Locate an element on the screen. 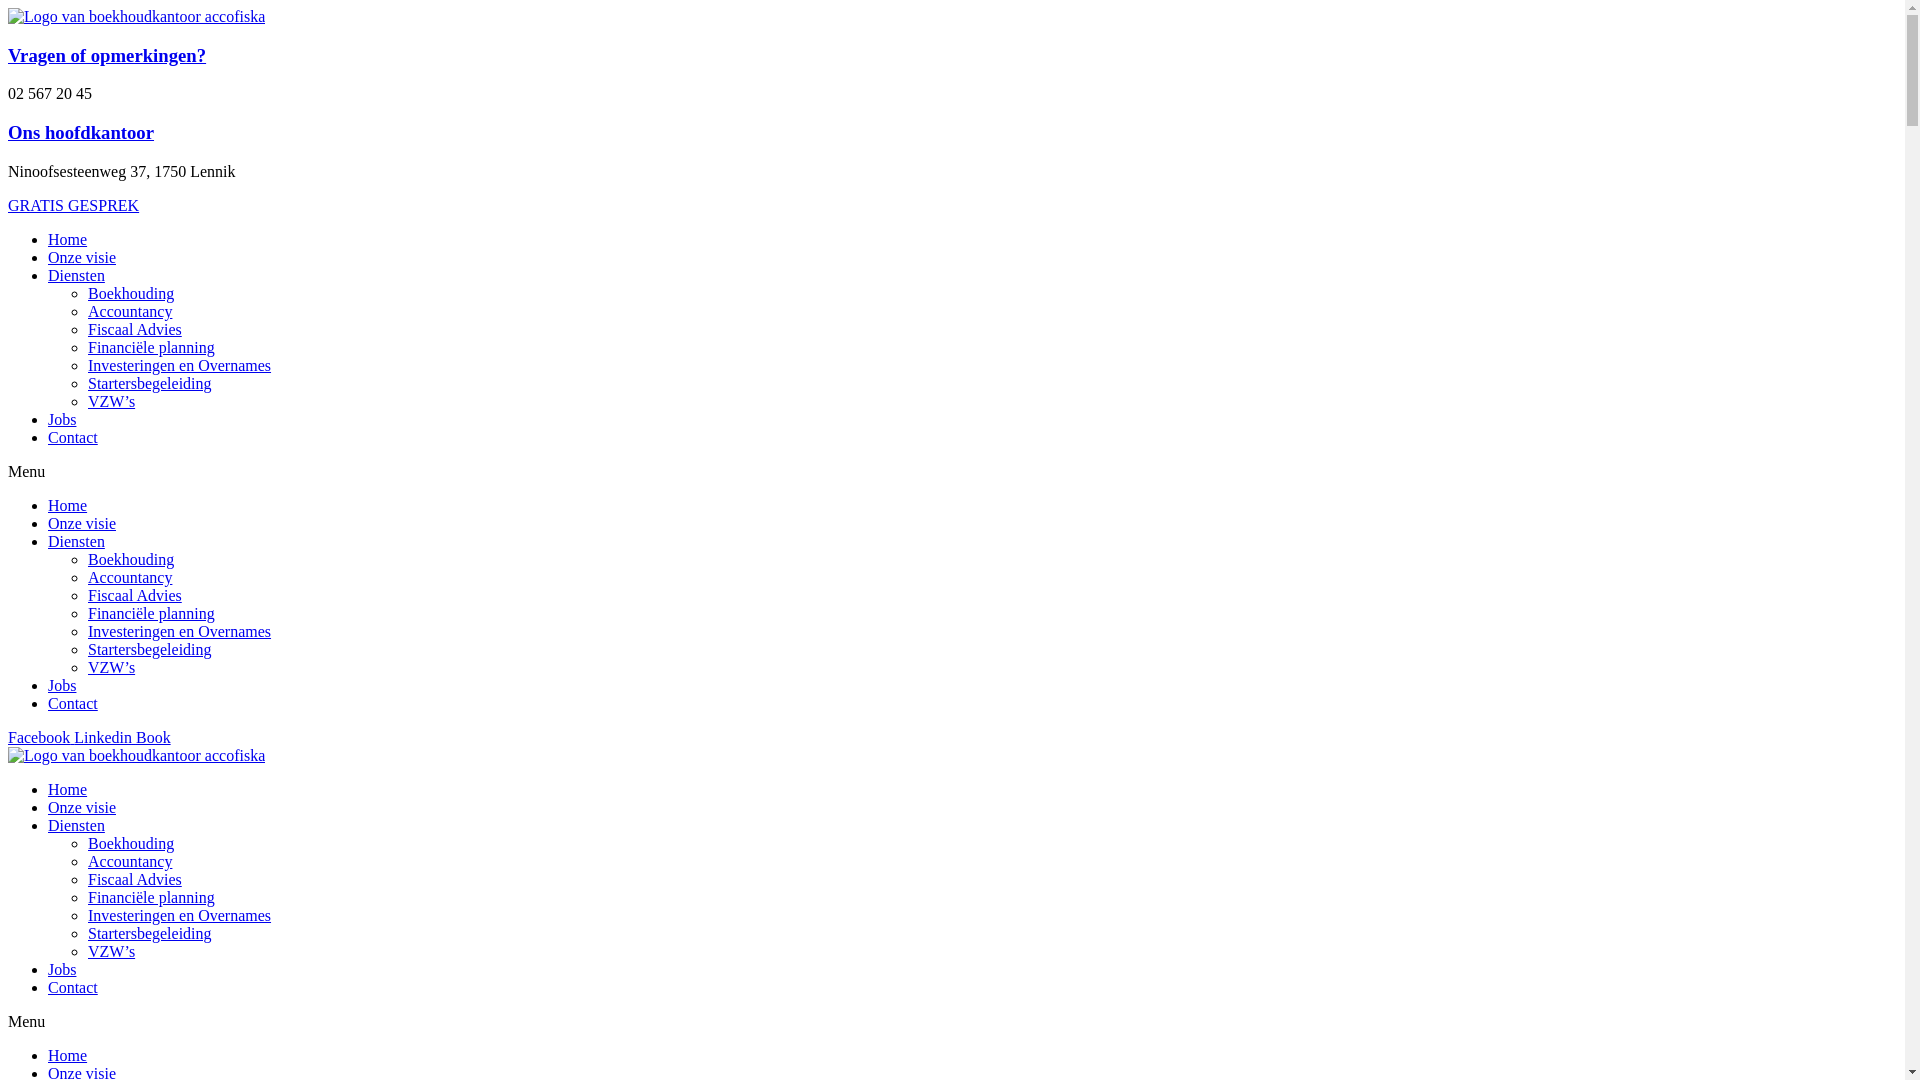 The height and width of the screenshot is (1080, 1920). Contact is located at coordinates (73, 438).